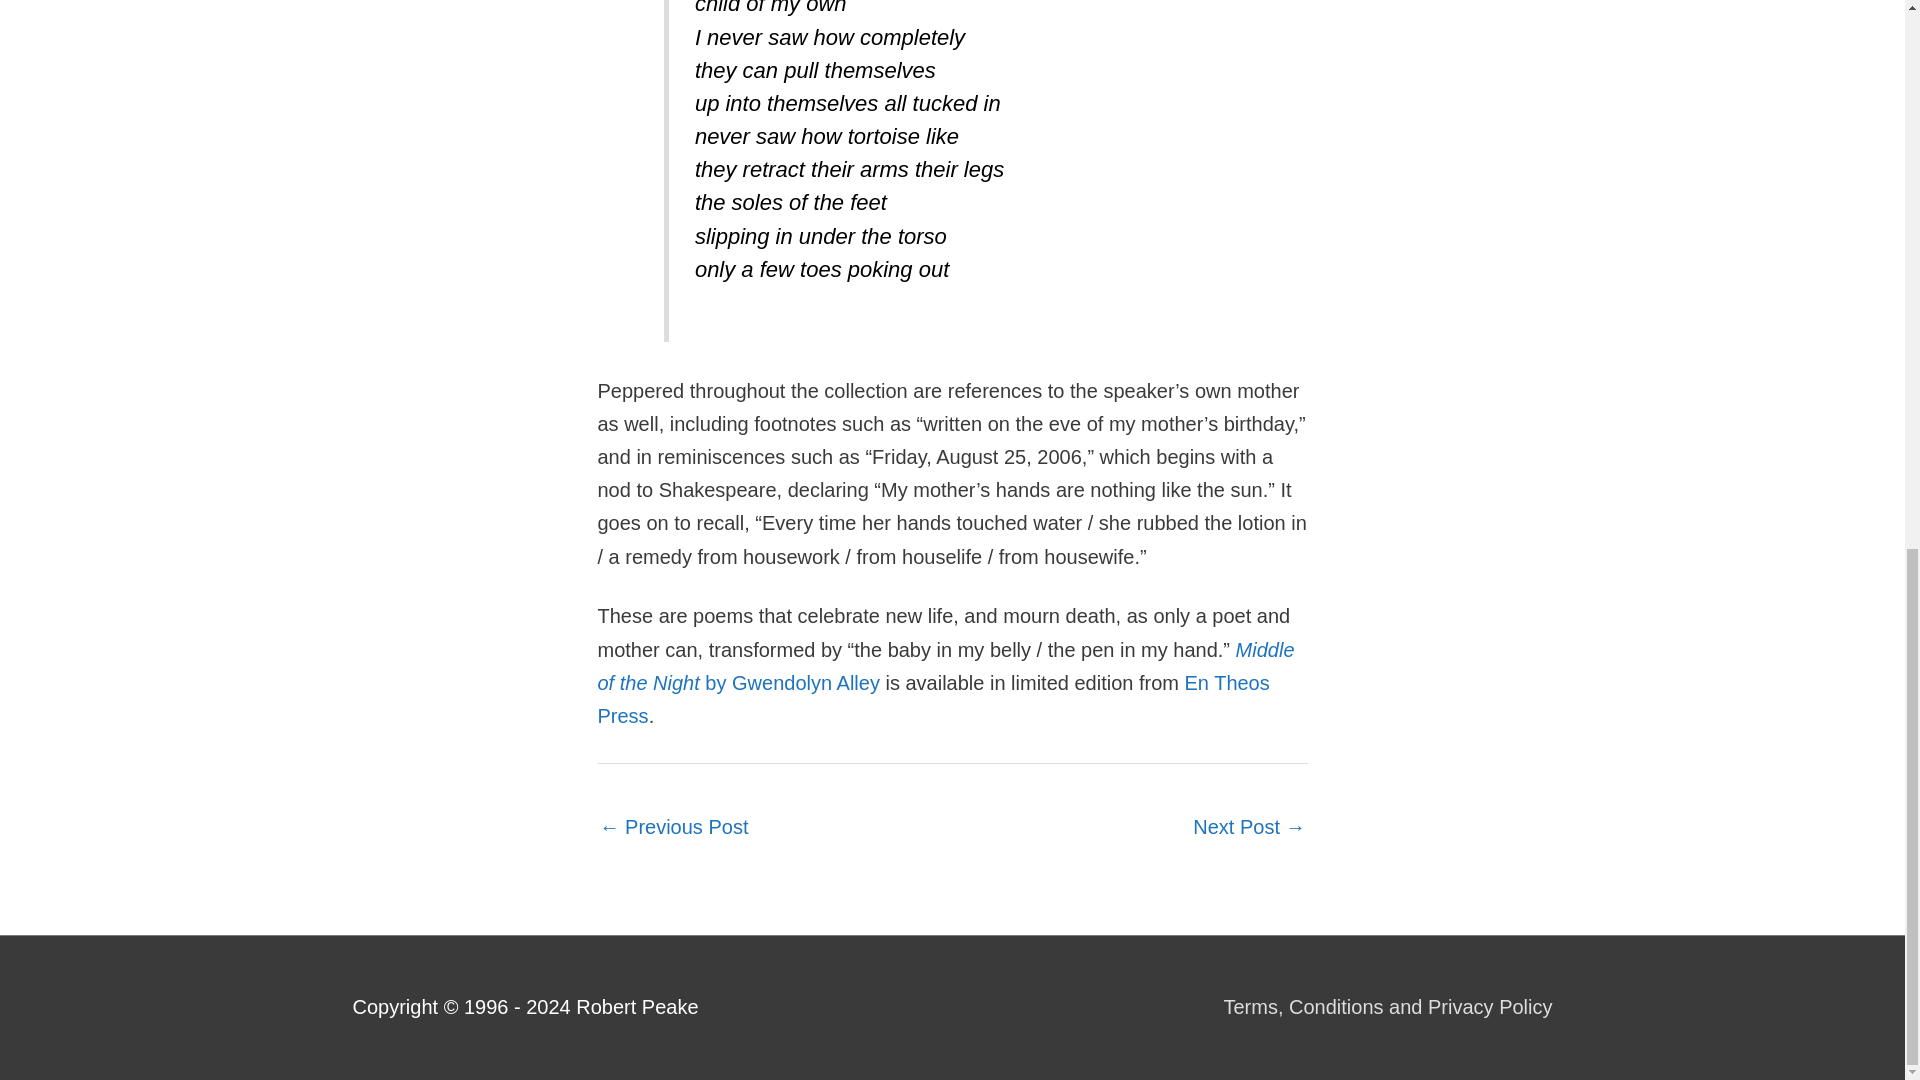 The image size is (1920, 1080). Describe the element at coordinates (674, 829) in the screenshot. I see `Silk Road Review 6.1` at that location.